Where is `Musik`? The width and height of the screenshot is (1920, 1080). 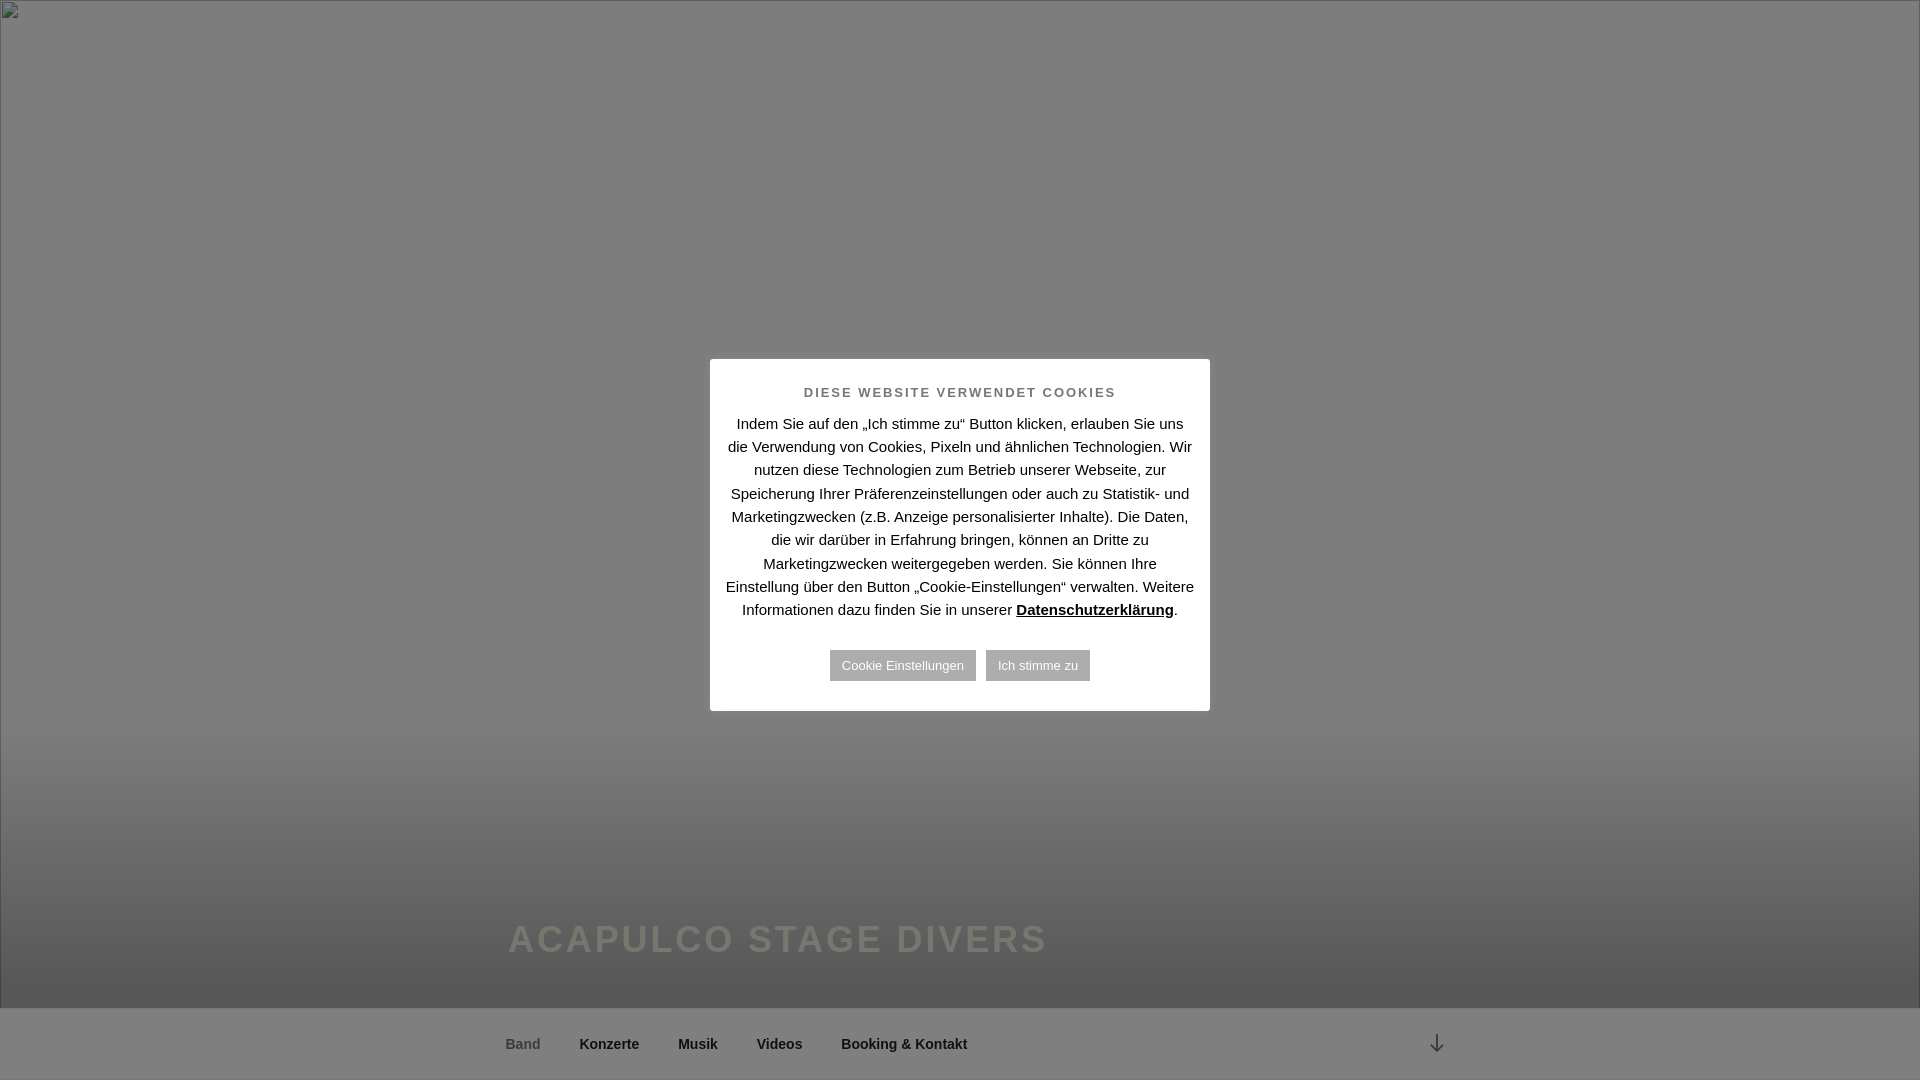 Musik is located at coordinates (698, 1044).